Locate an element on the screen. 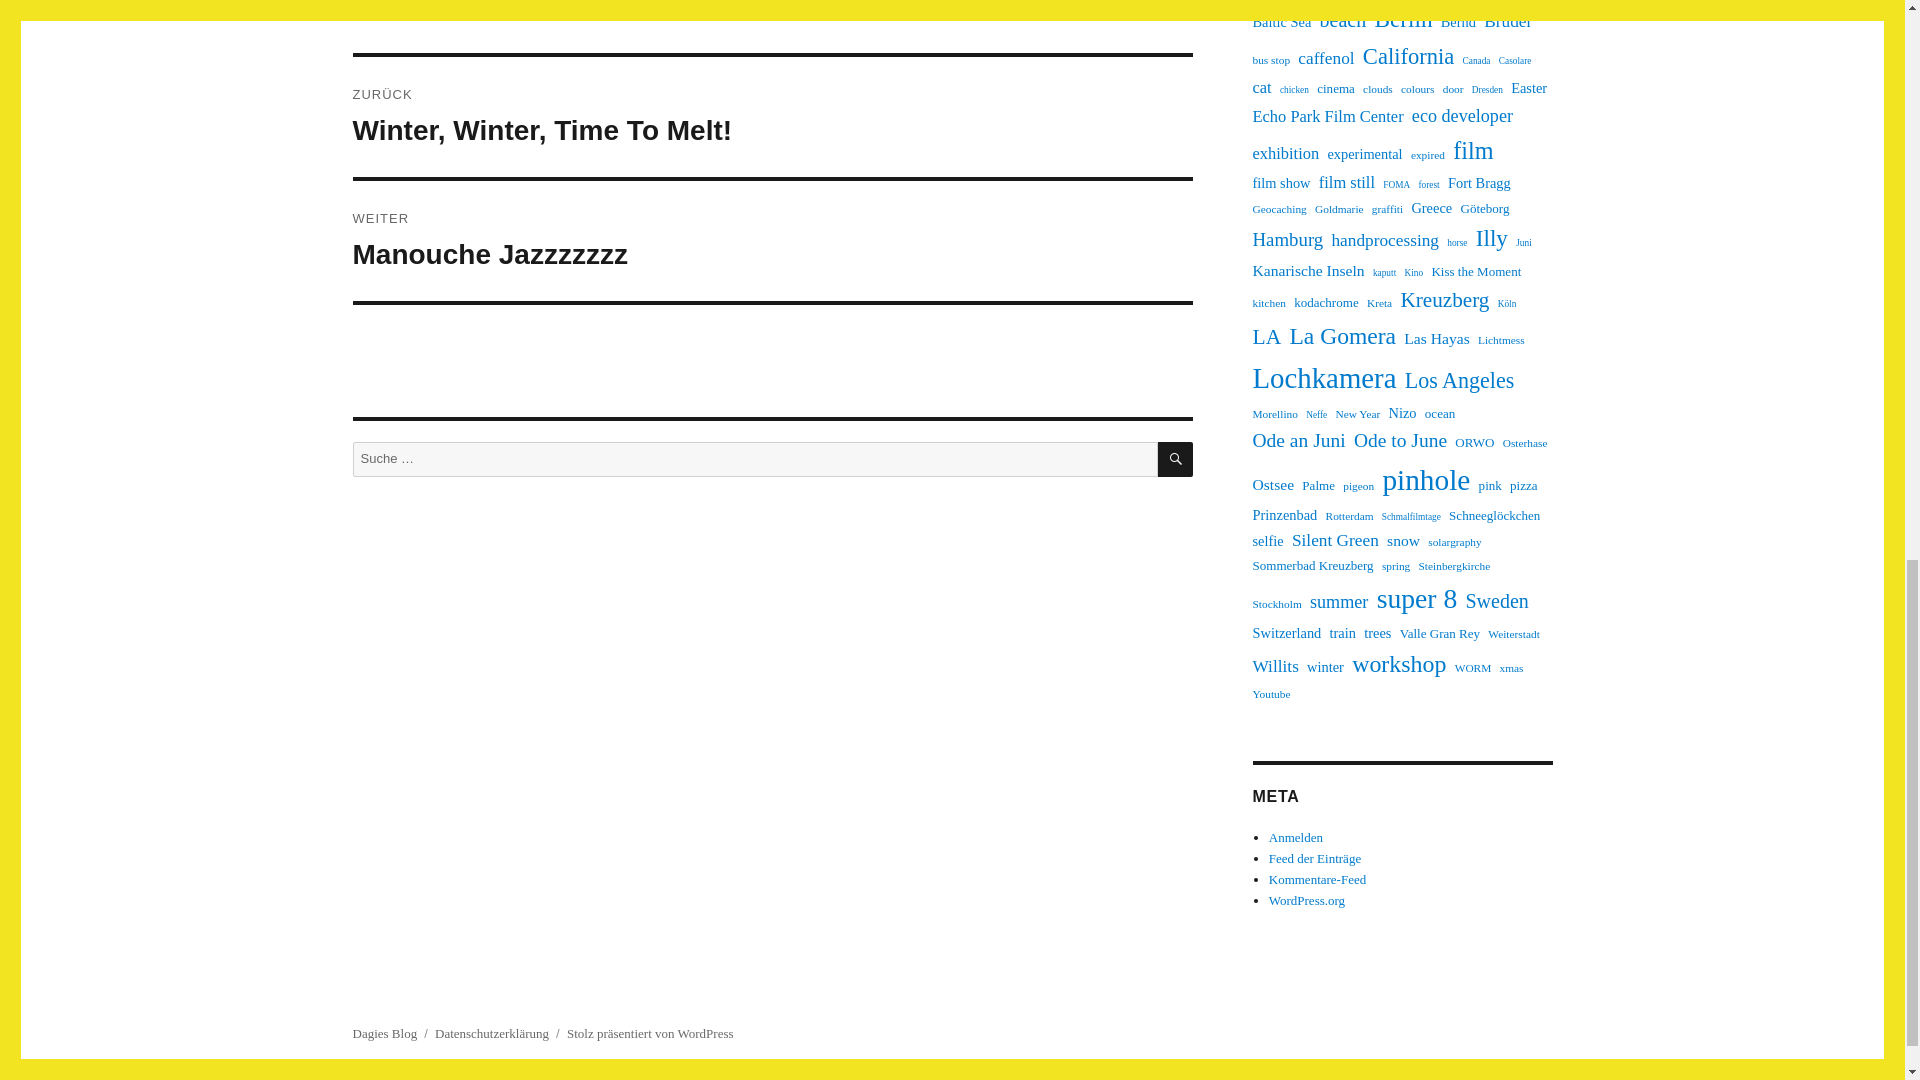 Image resolution: width=1920 pixels, height=1080 pixels. California is located at coordinates (1408, 56).